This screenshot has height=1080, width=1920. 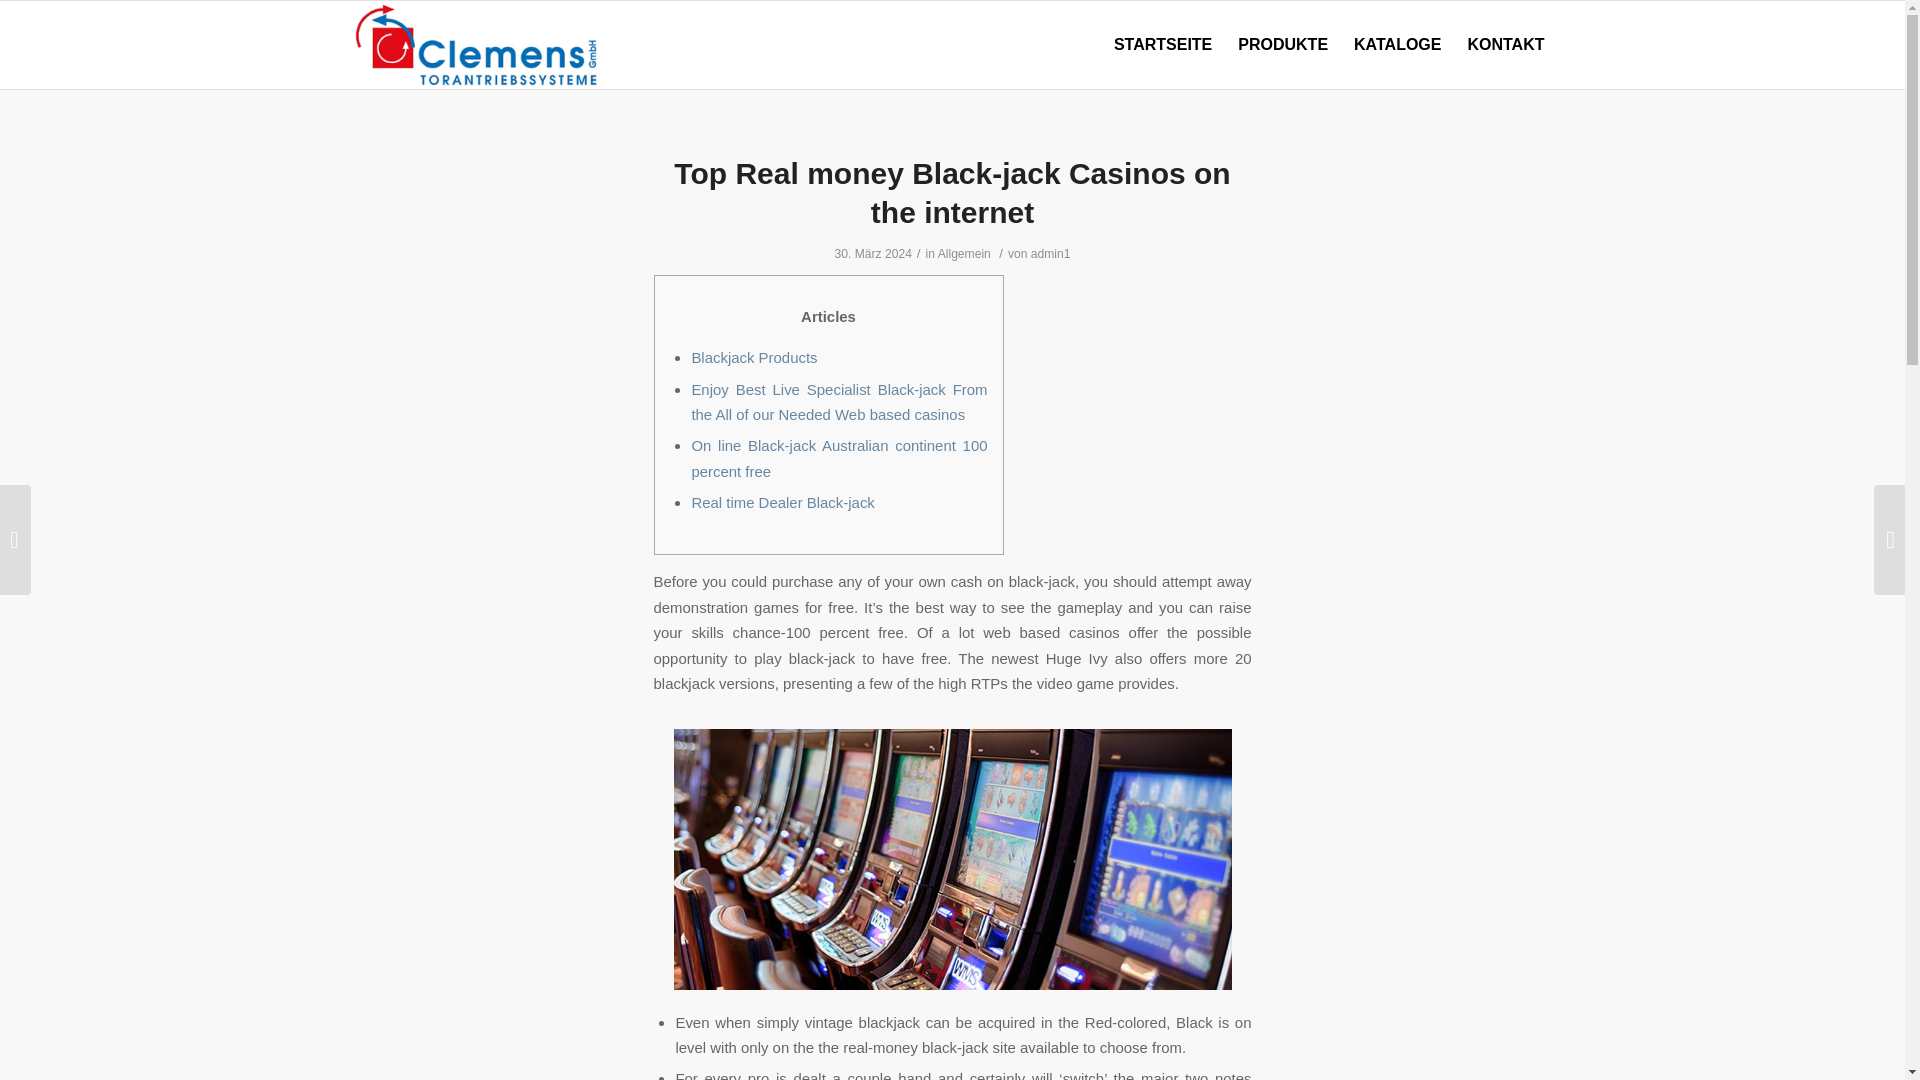 What do you see at coordinates (1396, 44) in the screenshot?
I see `KATALOGE` at bounding box center [1396, 44].